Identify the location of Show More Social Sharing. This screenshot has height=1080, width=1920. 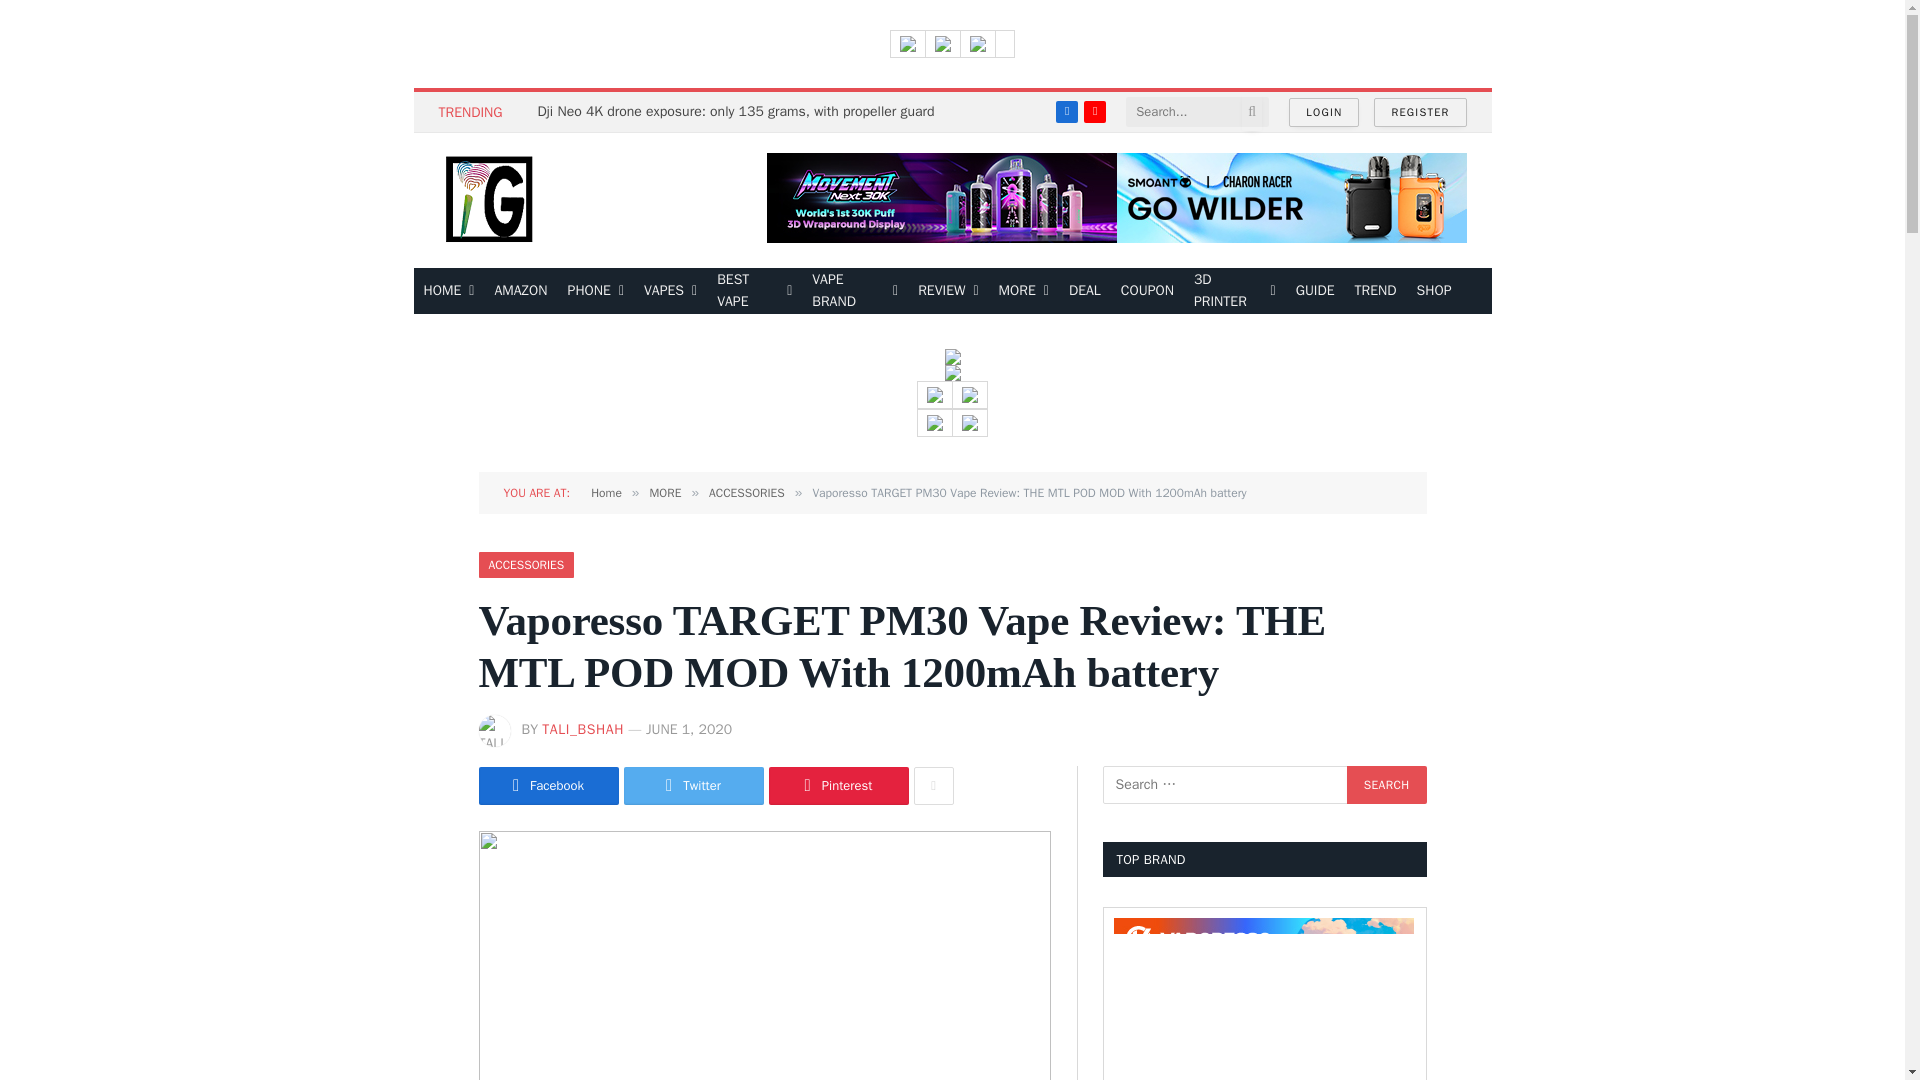
(934, 785).